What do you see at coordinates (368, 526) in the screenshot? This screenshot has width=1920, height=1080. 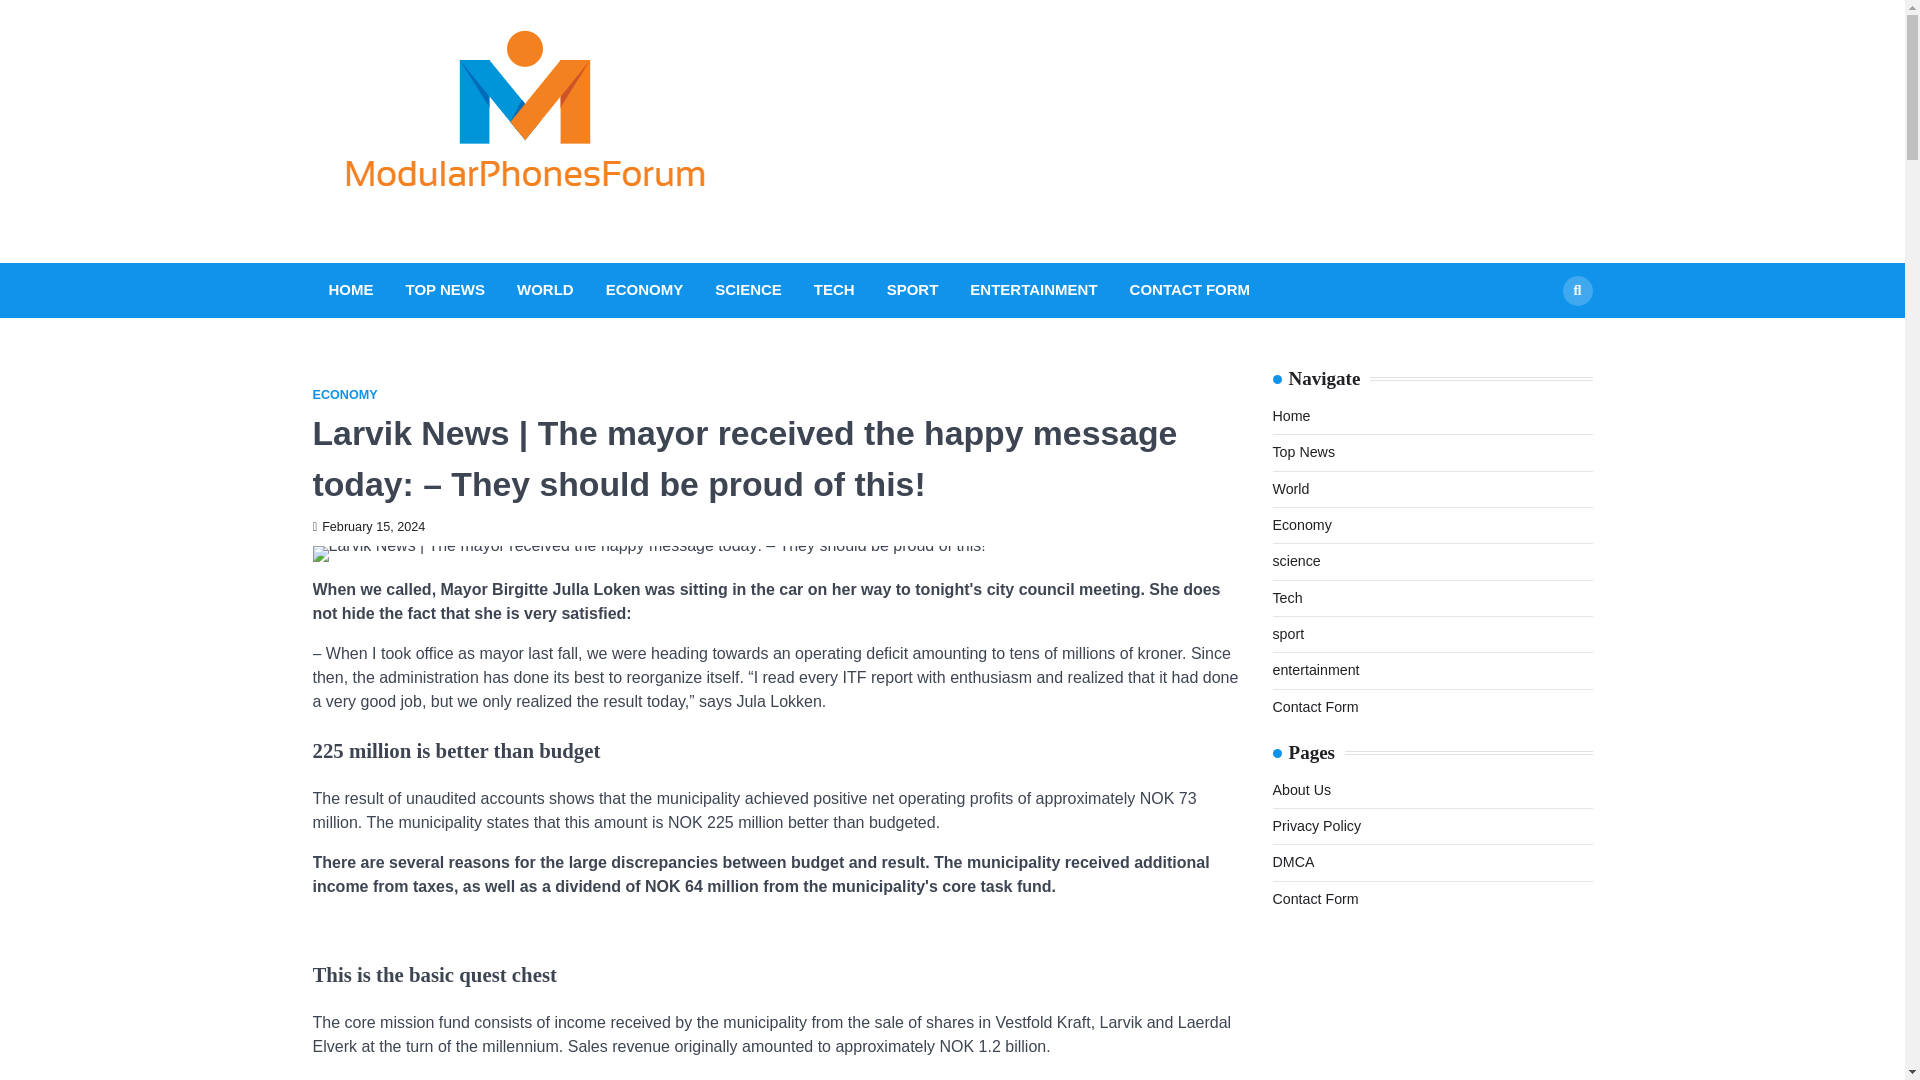 I see `February 15, 2024` at bounding box center [368, 526].